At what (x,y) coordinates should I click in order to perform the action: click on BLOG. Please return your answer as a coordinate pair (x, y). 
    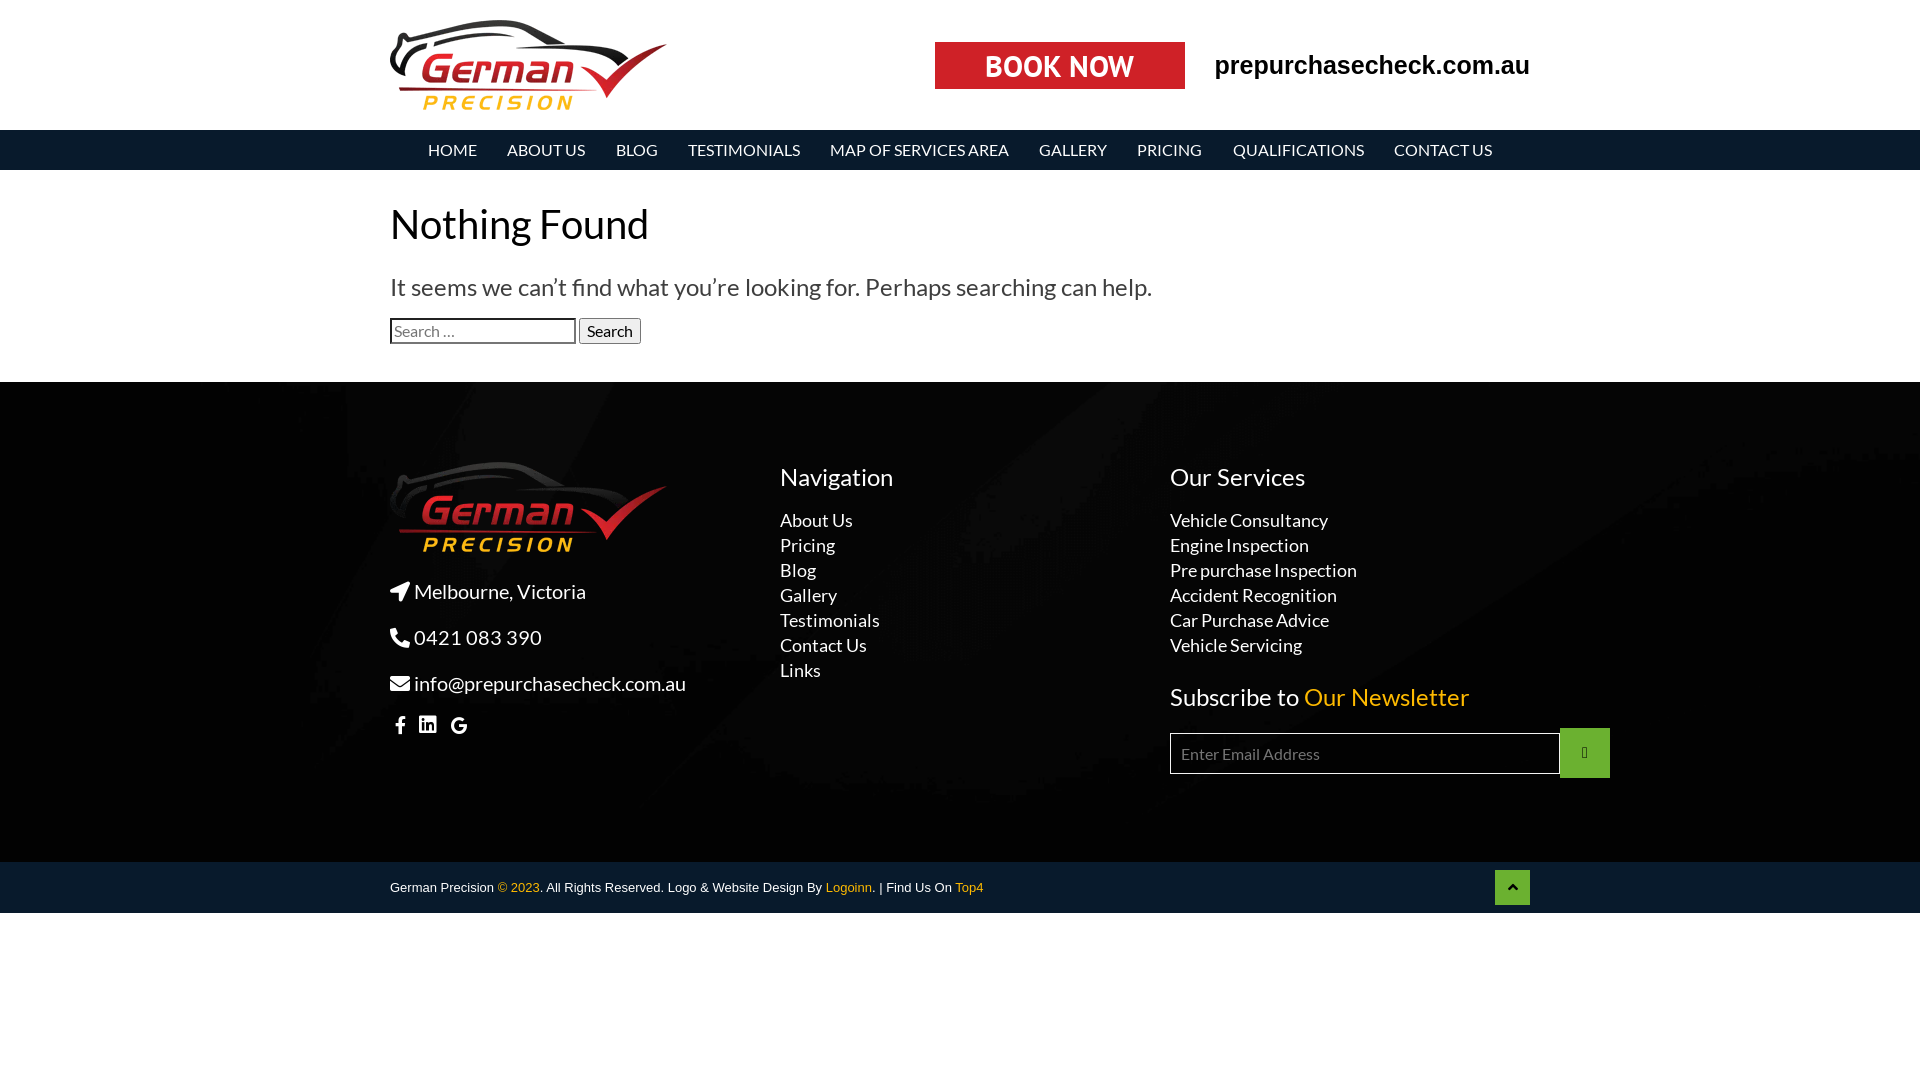
    Looking at the image, I should click on (636, 150).